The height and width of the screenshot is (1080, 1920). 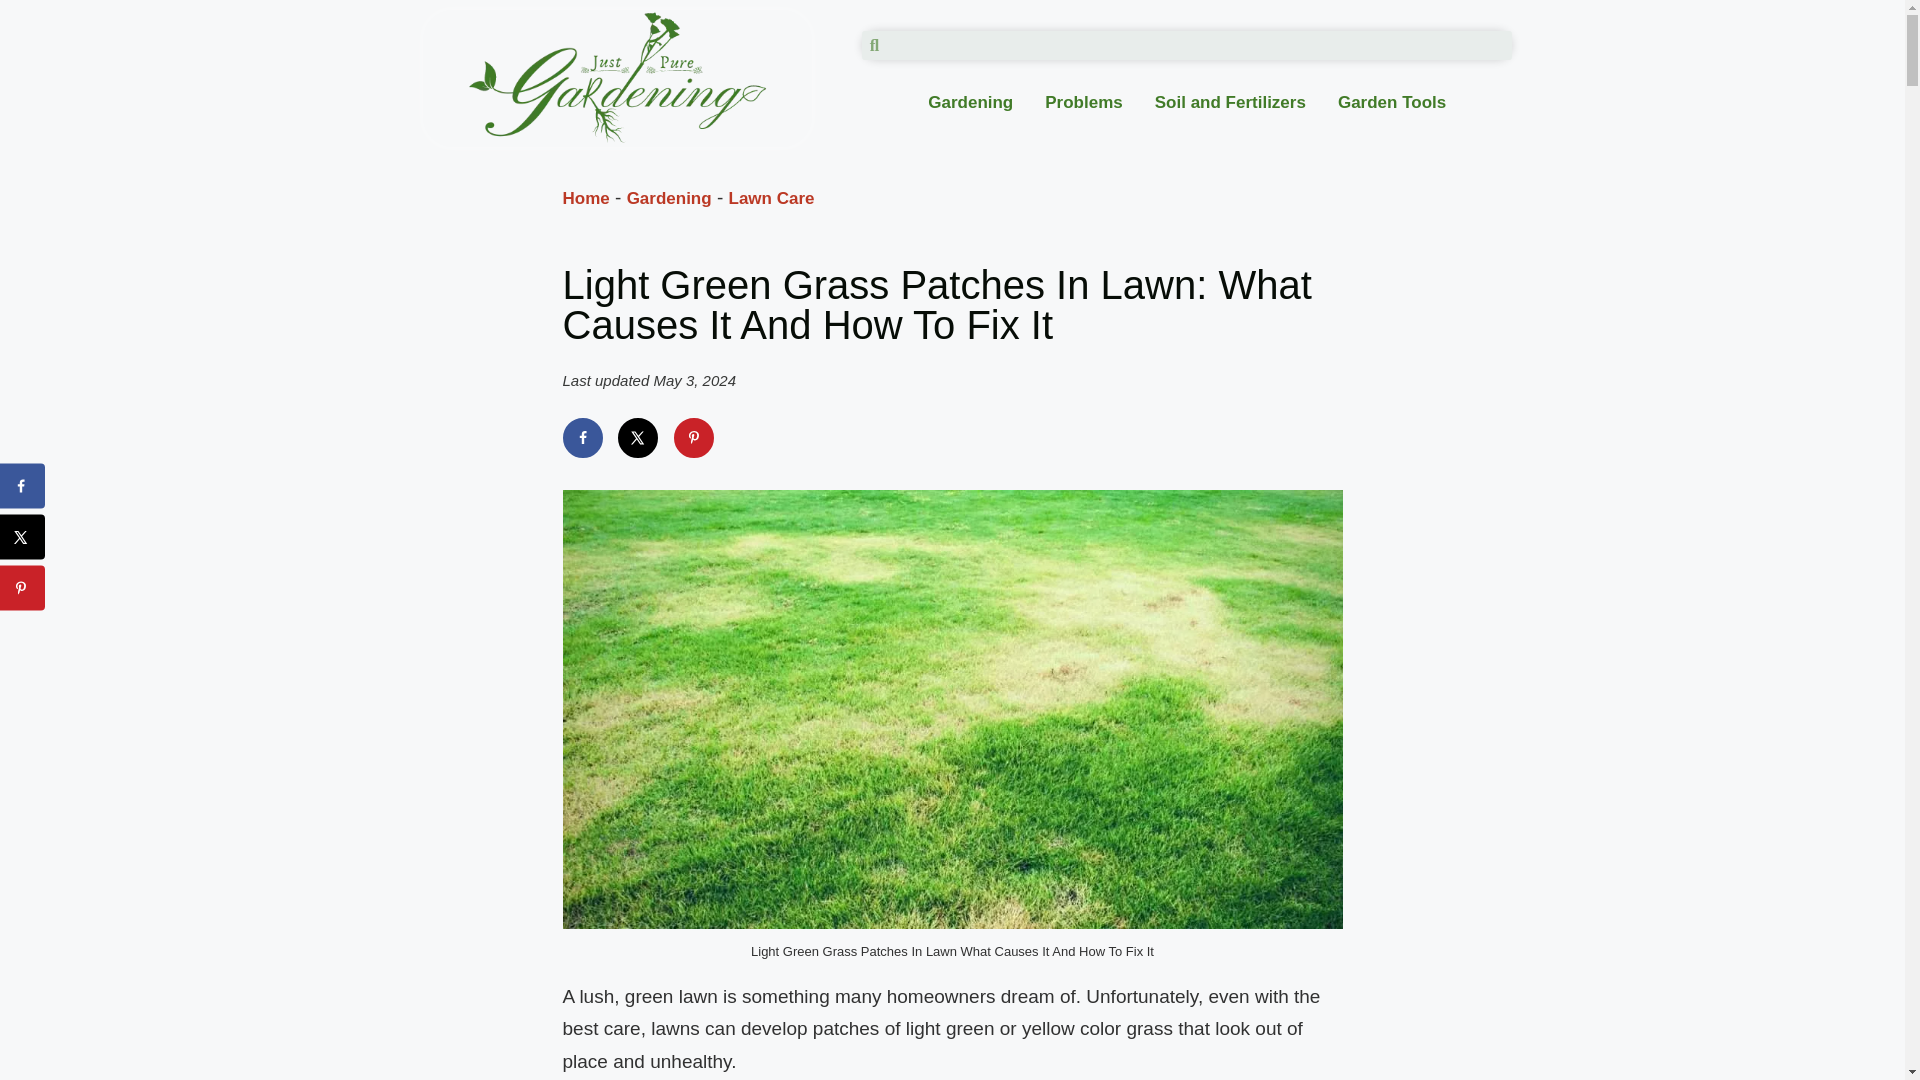 I want to click on Share on Facebook, so click(x=22, y=486).